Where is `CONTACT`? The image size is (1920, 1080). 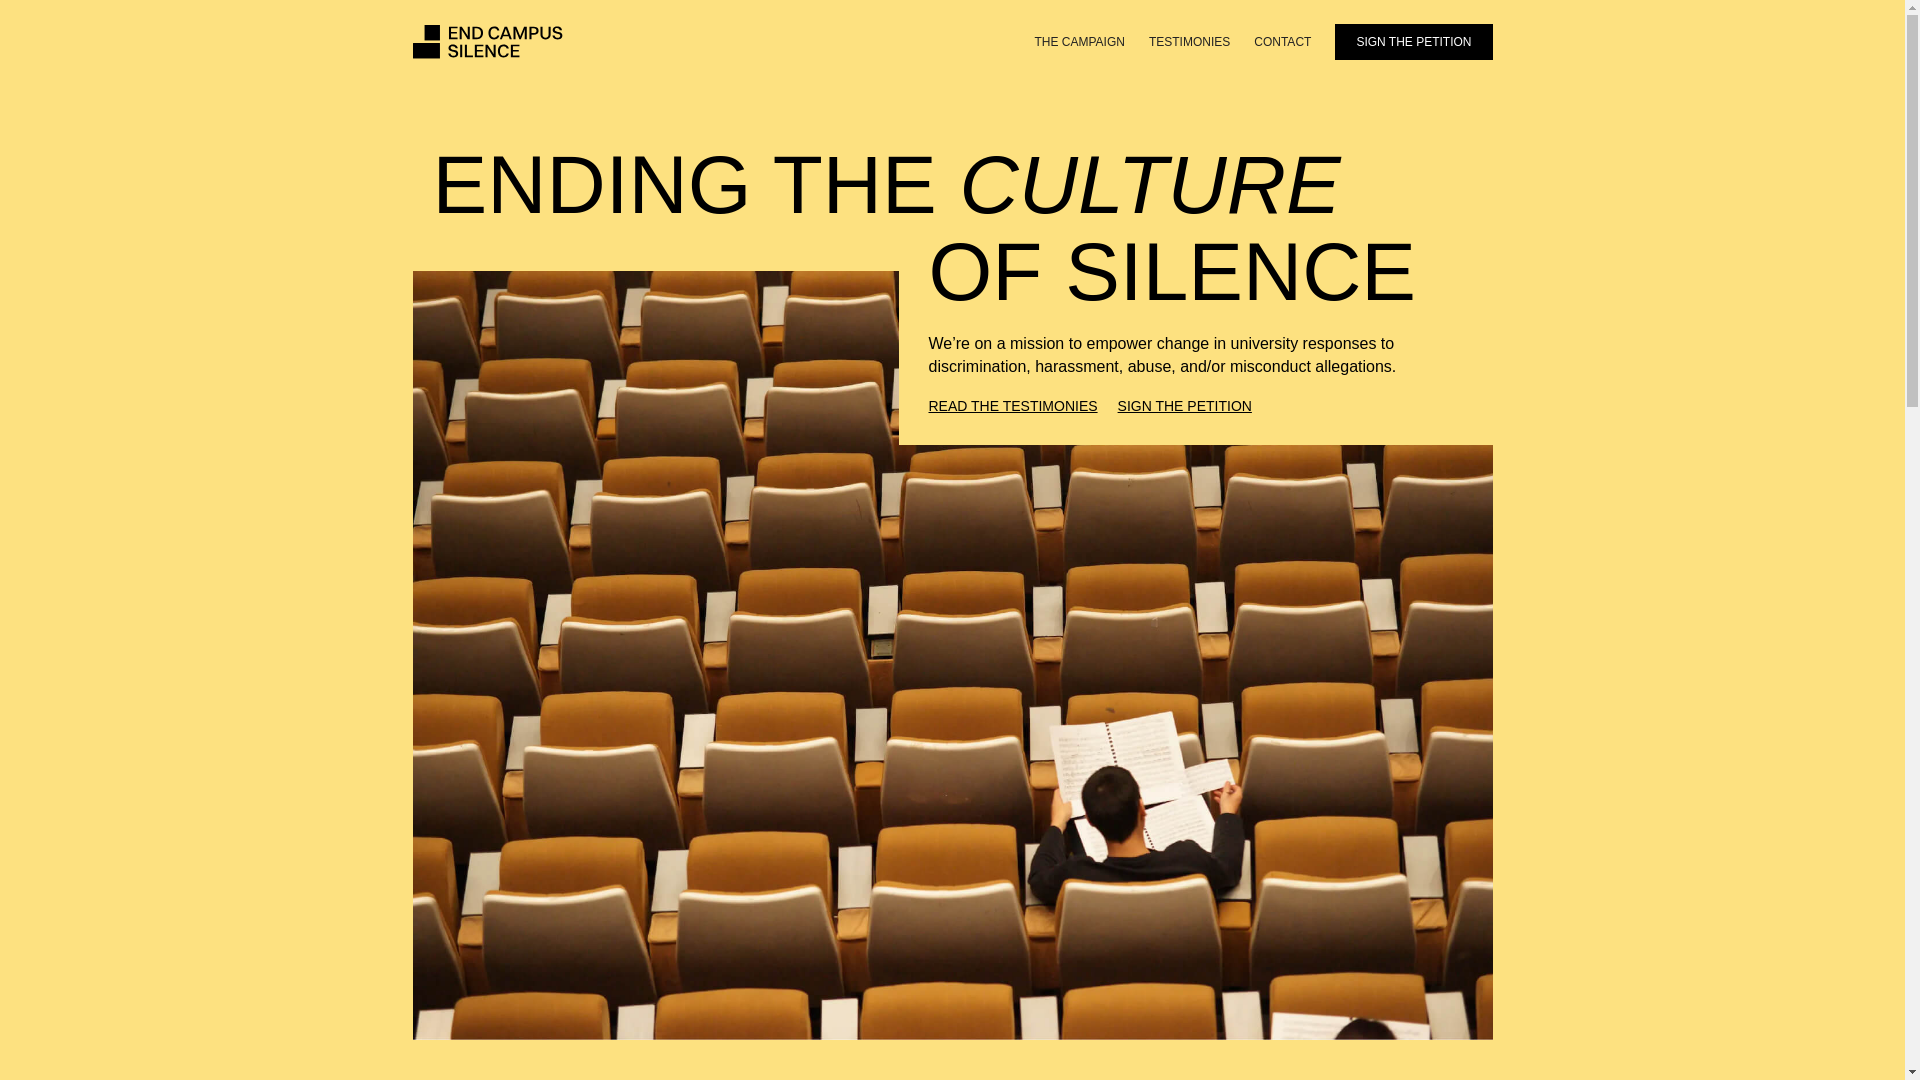 CONTACT is located at coordinates (1282, 42).